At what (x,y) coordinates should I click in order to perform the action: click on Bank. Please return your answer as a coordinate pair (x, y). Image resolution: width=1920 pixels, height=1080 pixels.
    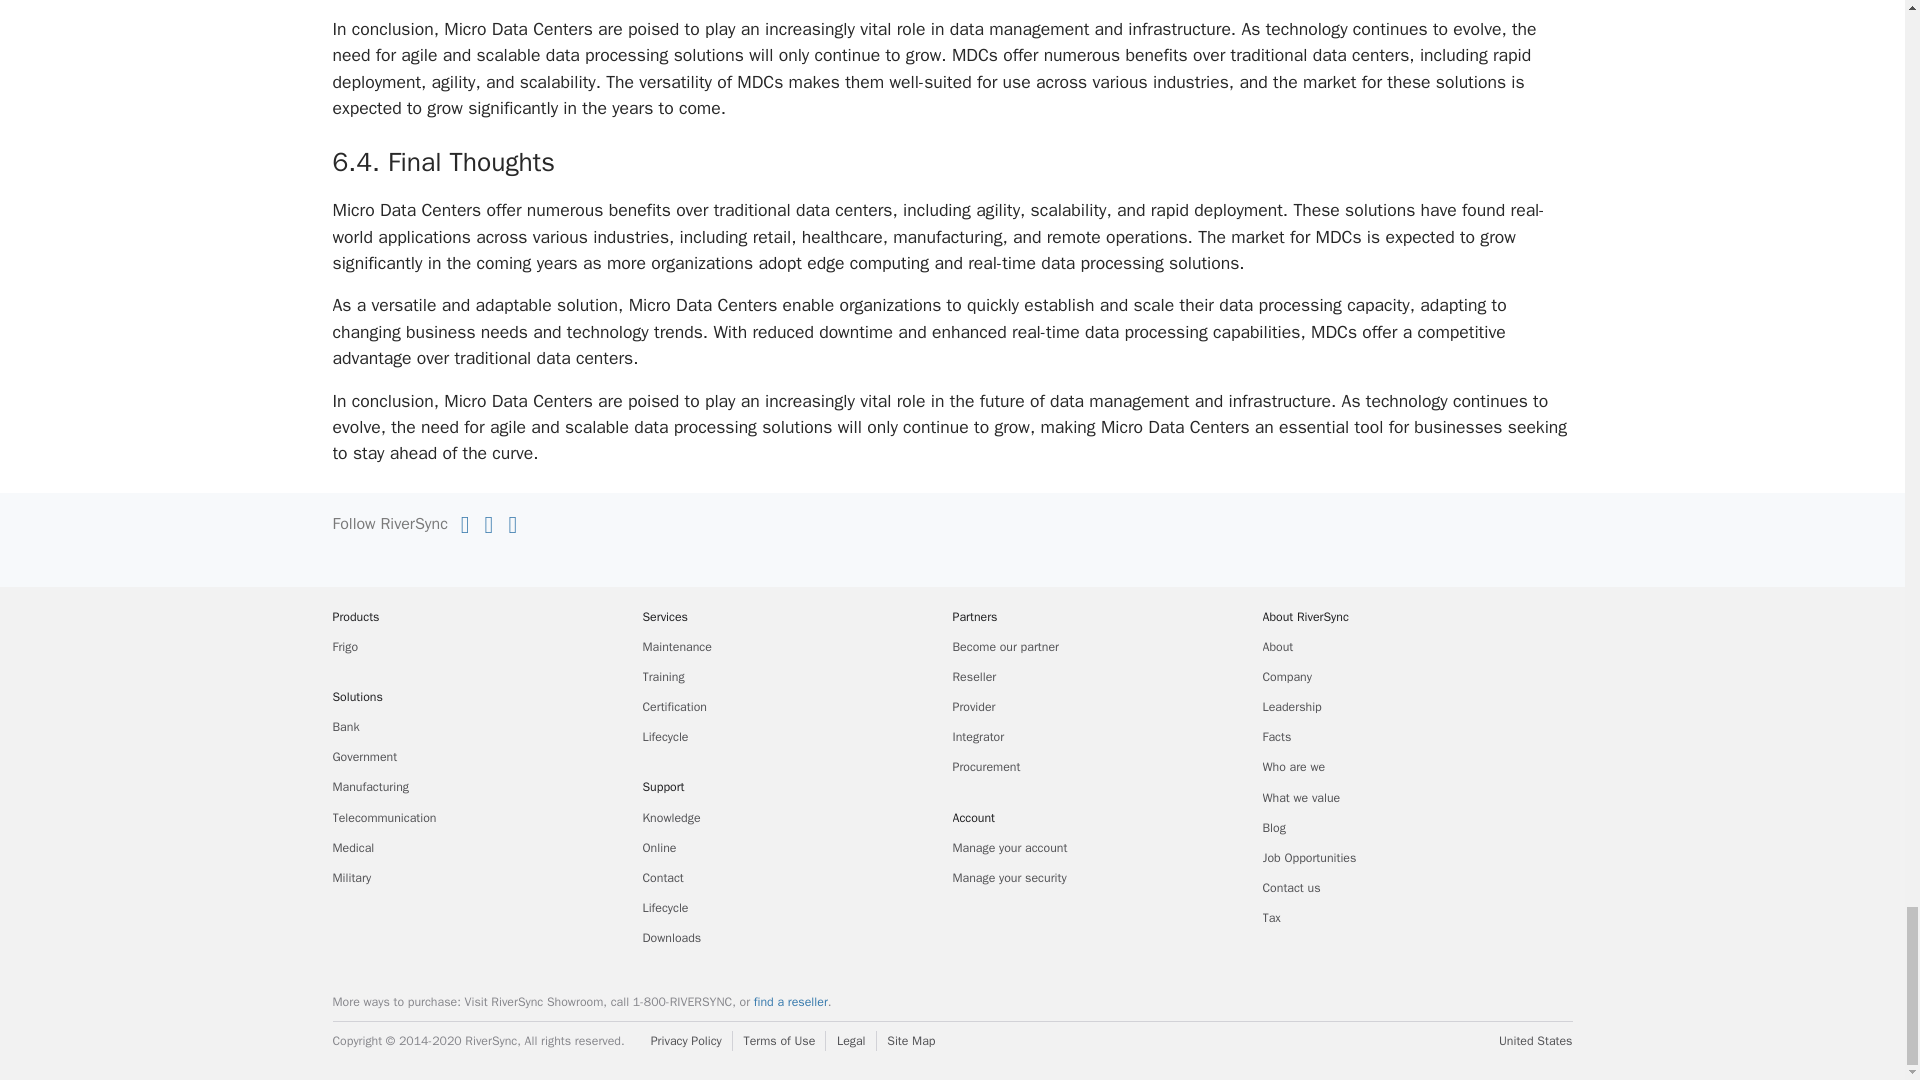
    Looking at the image, I should click on (346, 727).